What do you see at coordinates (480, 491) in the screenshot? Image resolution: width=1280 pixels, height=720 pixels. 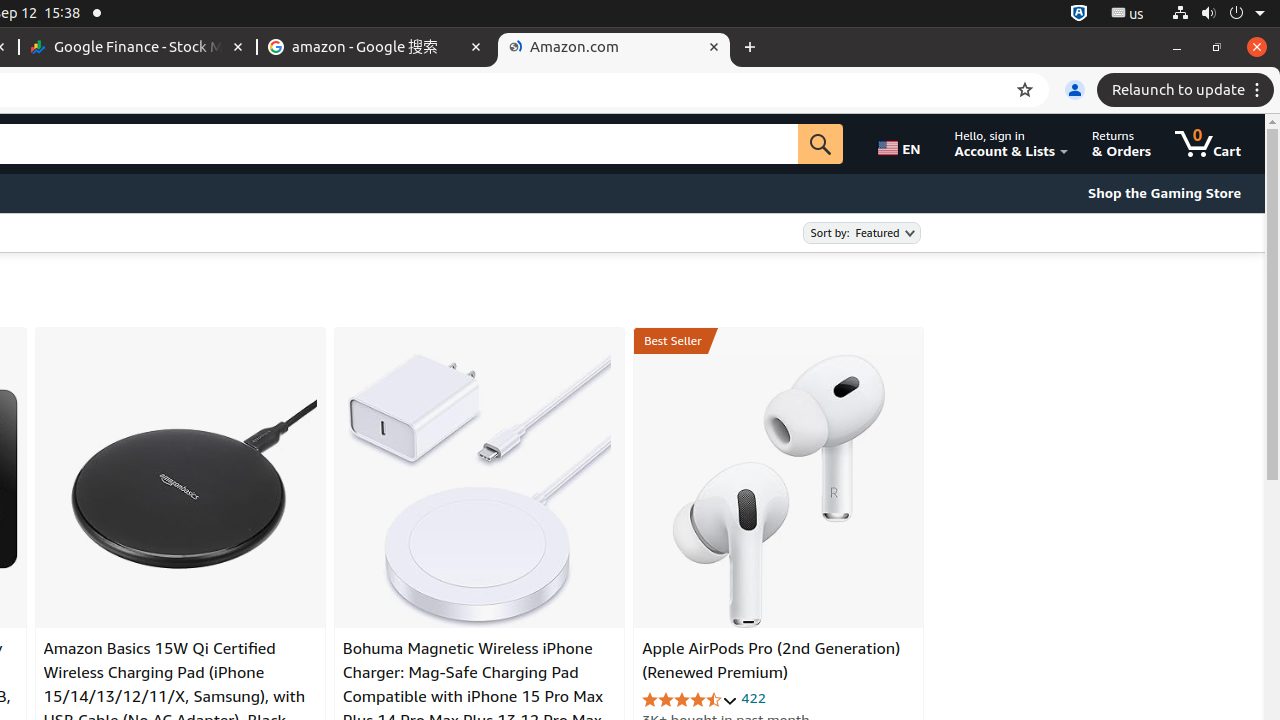 I see `Bohuma Magnetic Wireless iPhone Charger: Mag-Safe Charging Pad Compatible with iPhone 15 Pro Max Plus 14 Pro Max Plus 13 1...` at bounding box center [480, 491].